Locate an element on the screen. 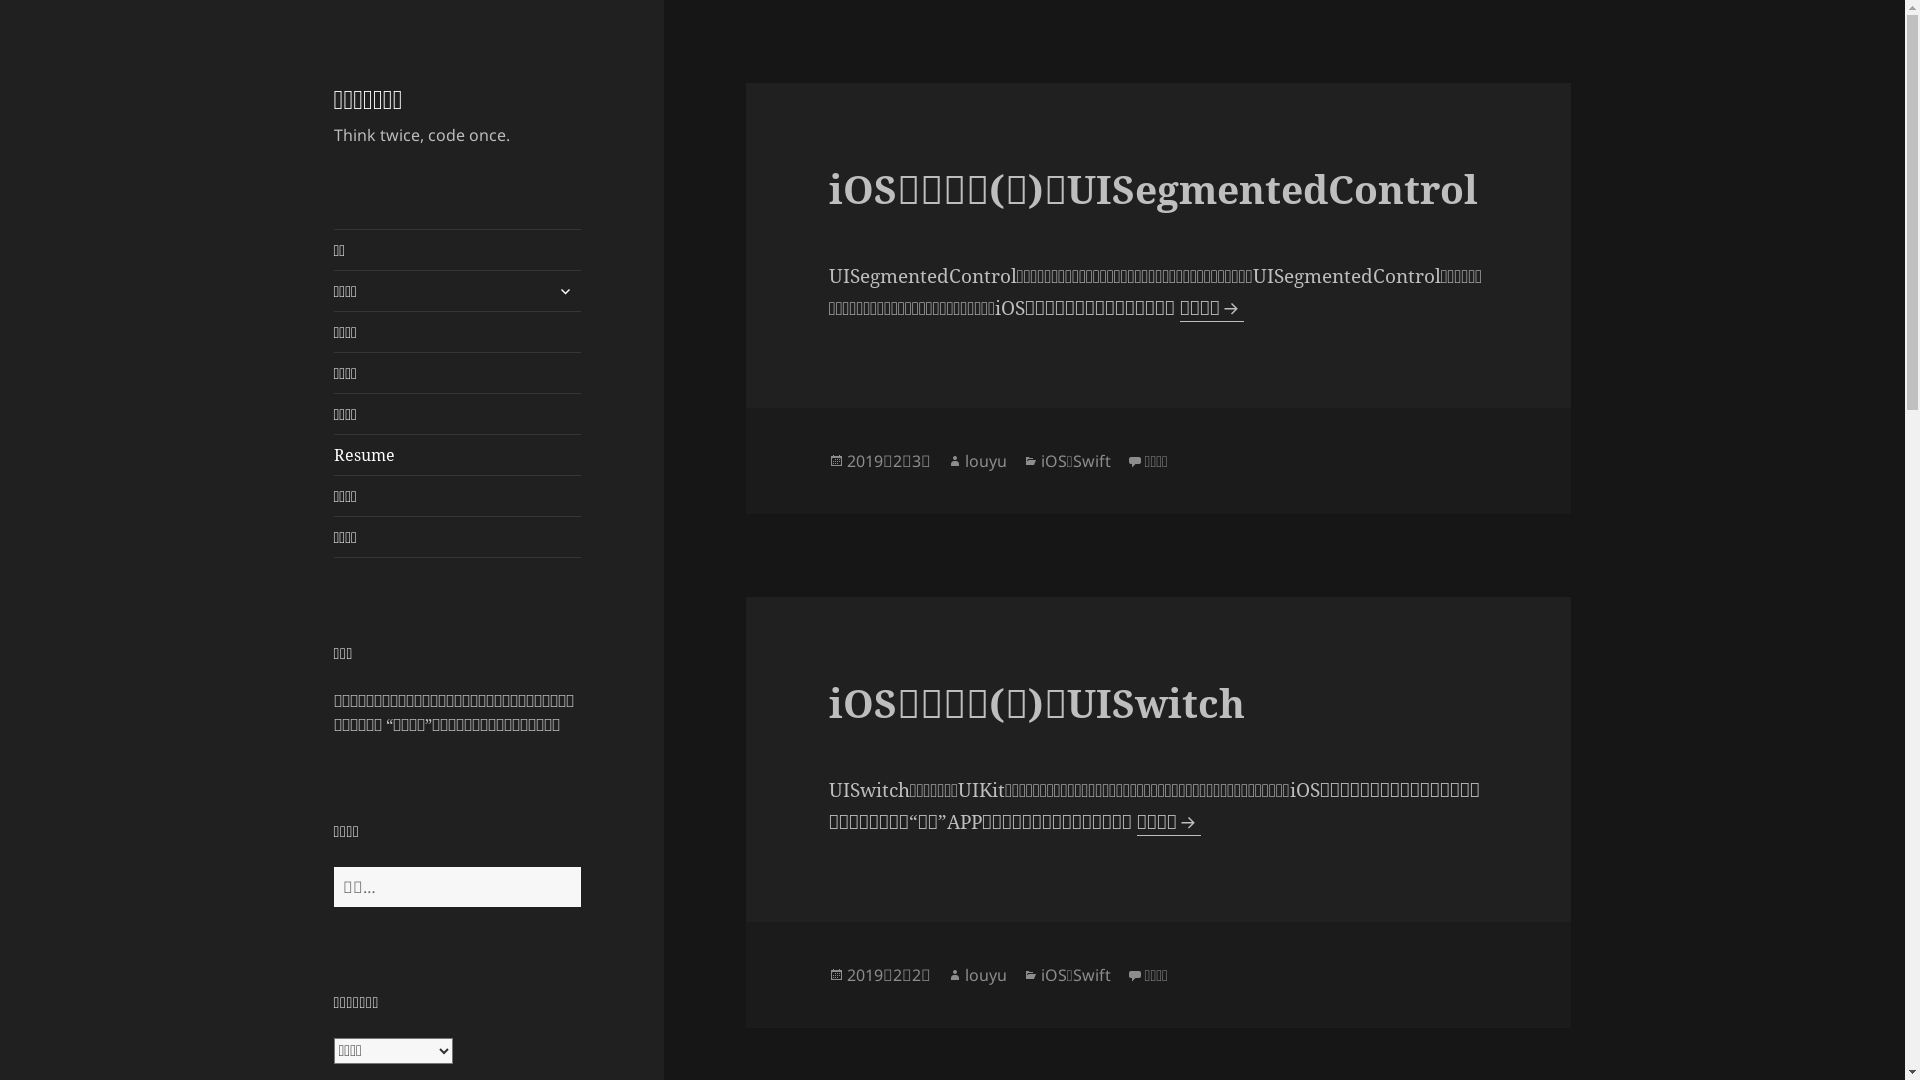 This screenshot has width=1920, height=1080. Resume is located at coordinates (458, 455).